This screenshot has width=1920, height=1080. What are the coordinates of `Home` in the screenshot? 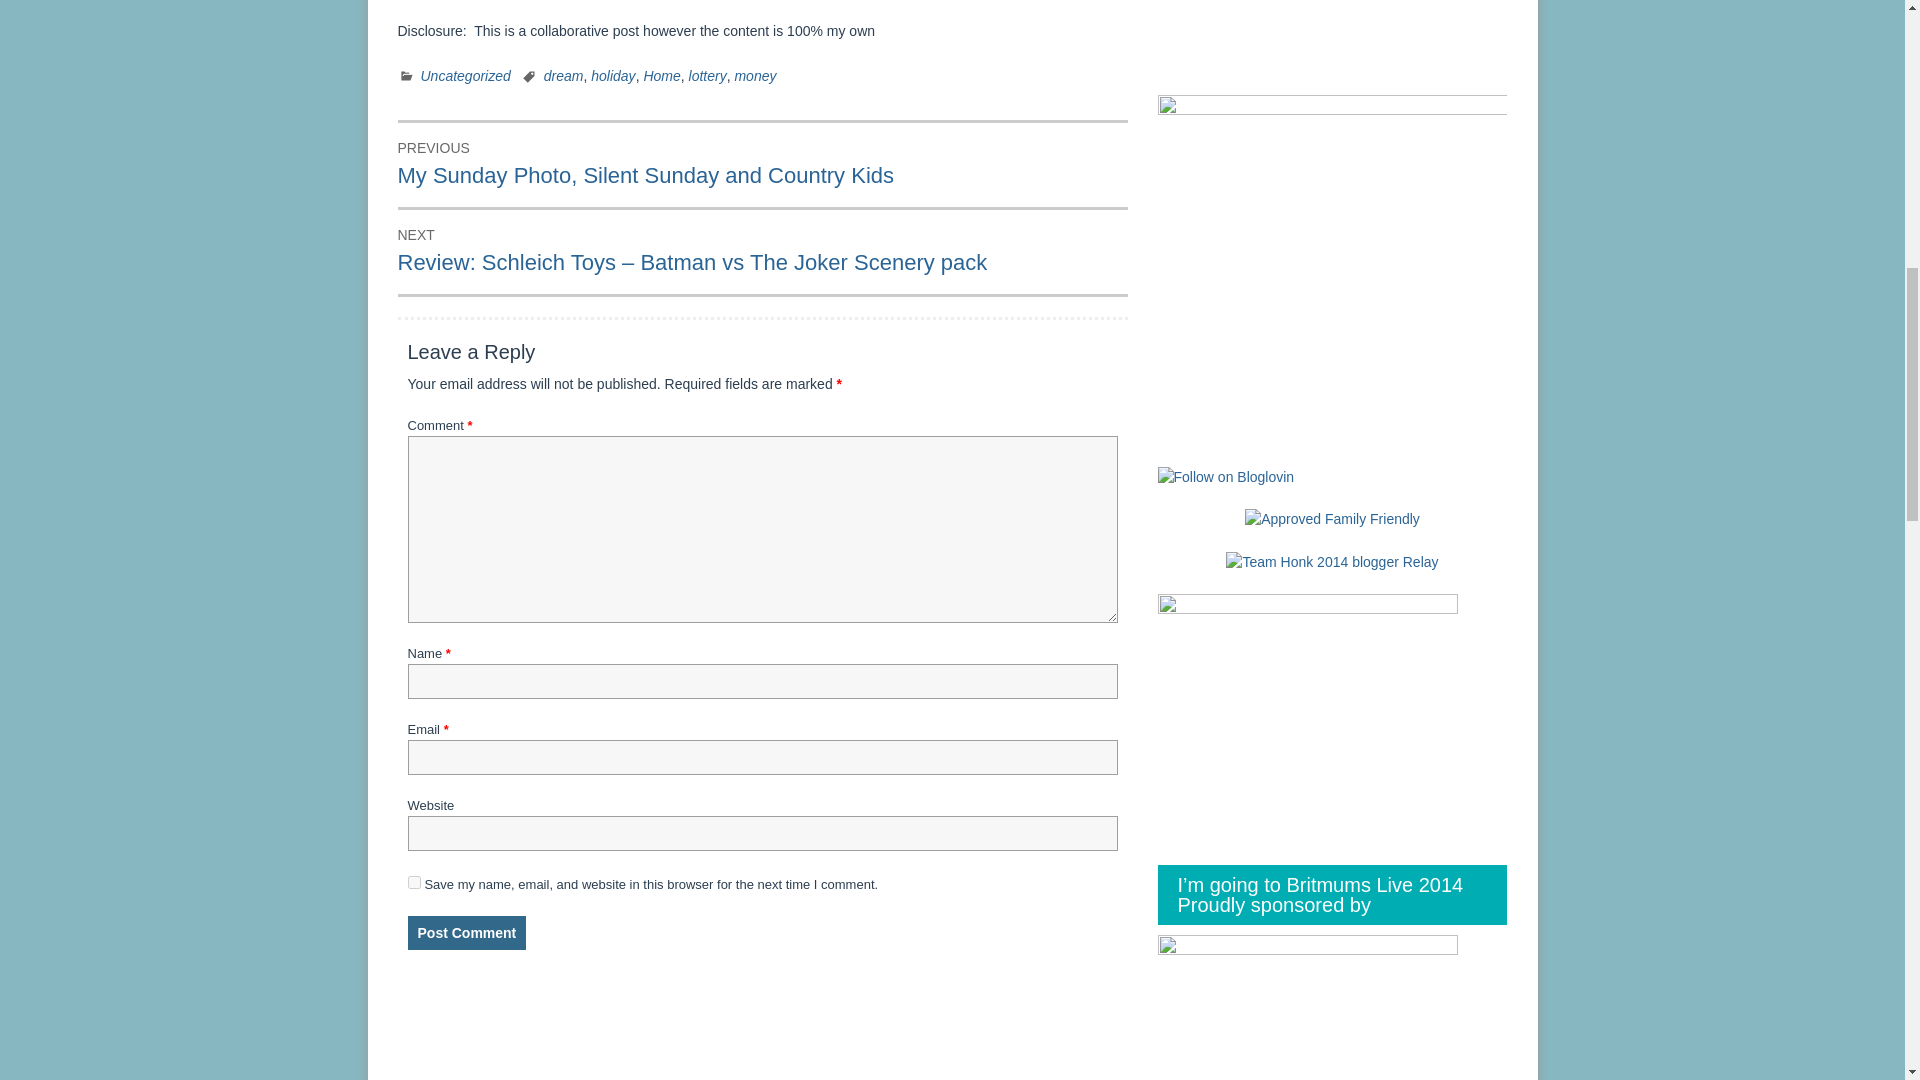 It's located at (661, 76).